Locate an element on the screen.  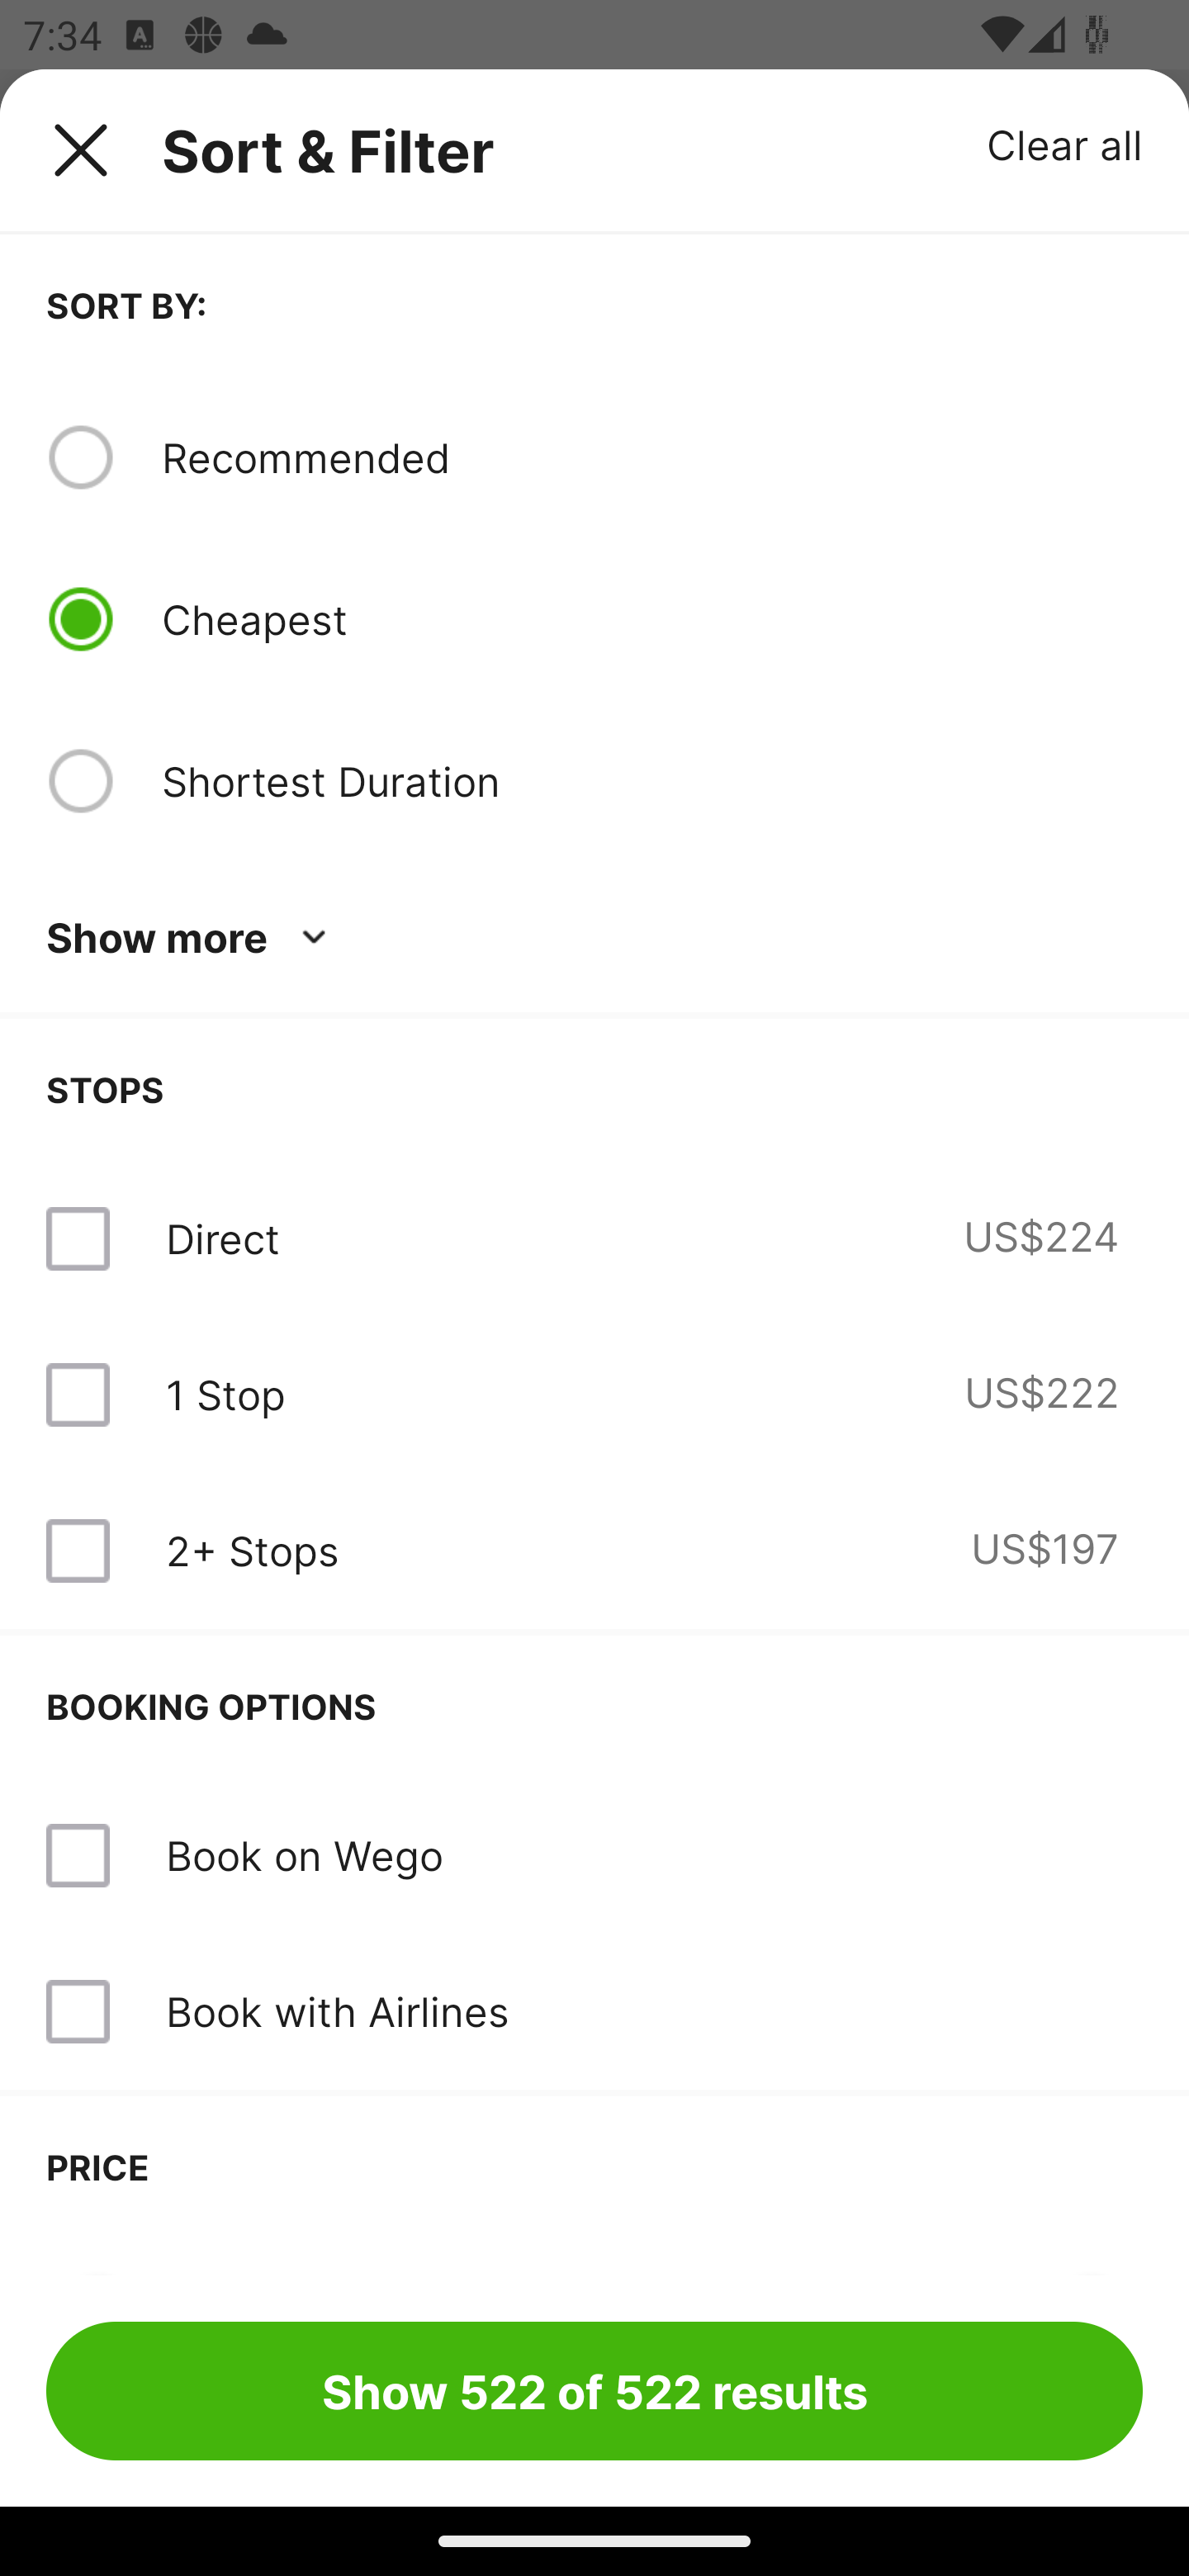
Clear all is located at coordinates (1065, 144).